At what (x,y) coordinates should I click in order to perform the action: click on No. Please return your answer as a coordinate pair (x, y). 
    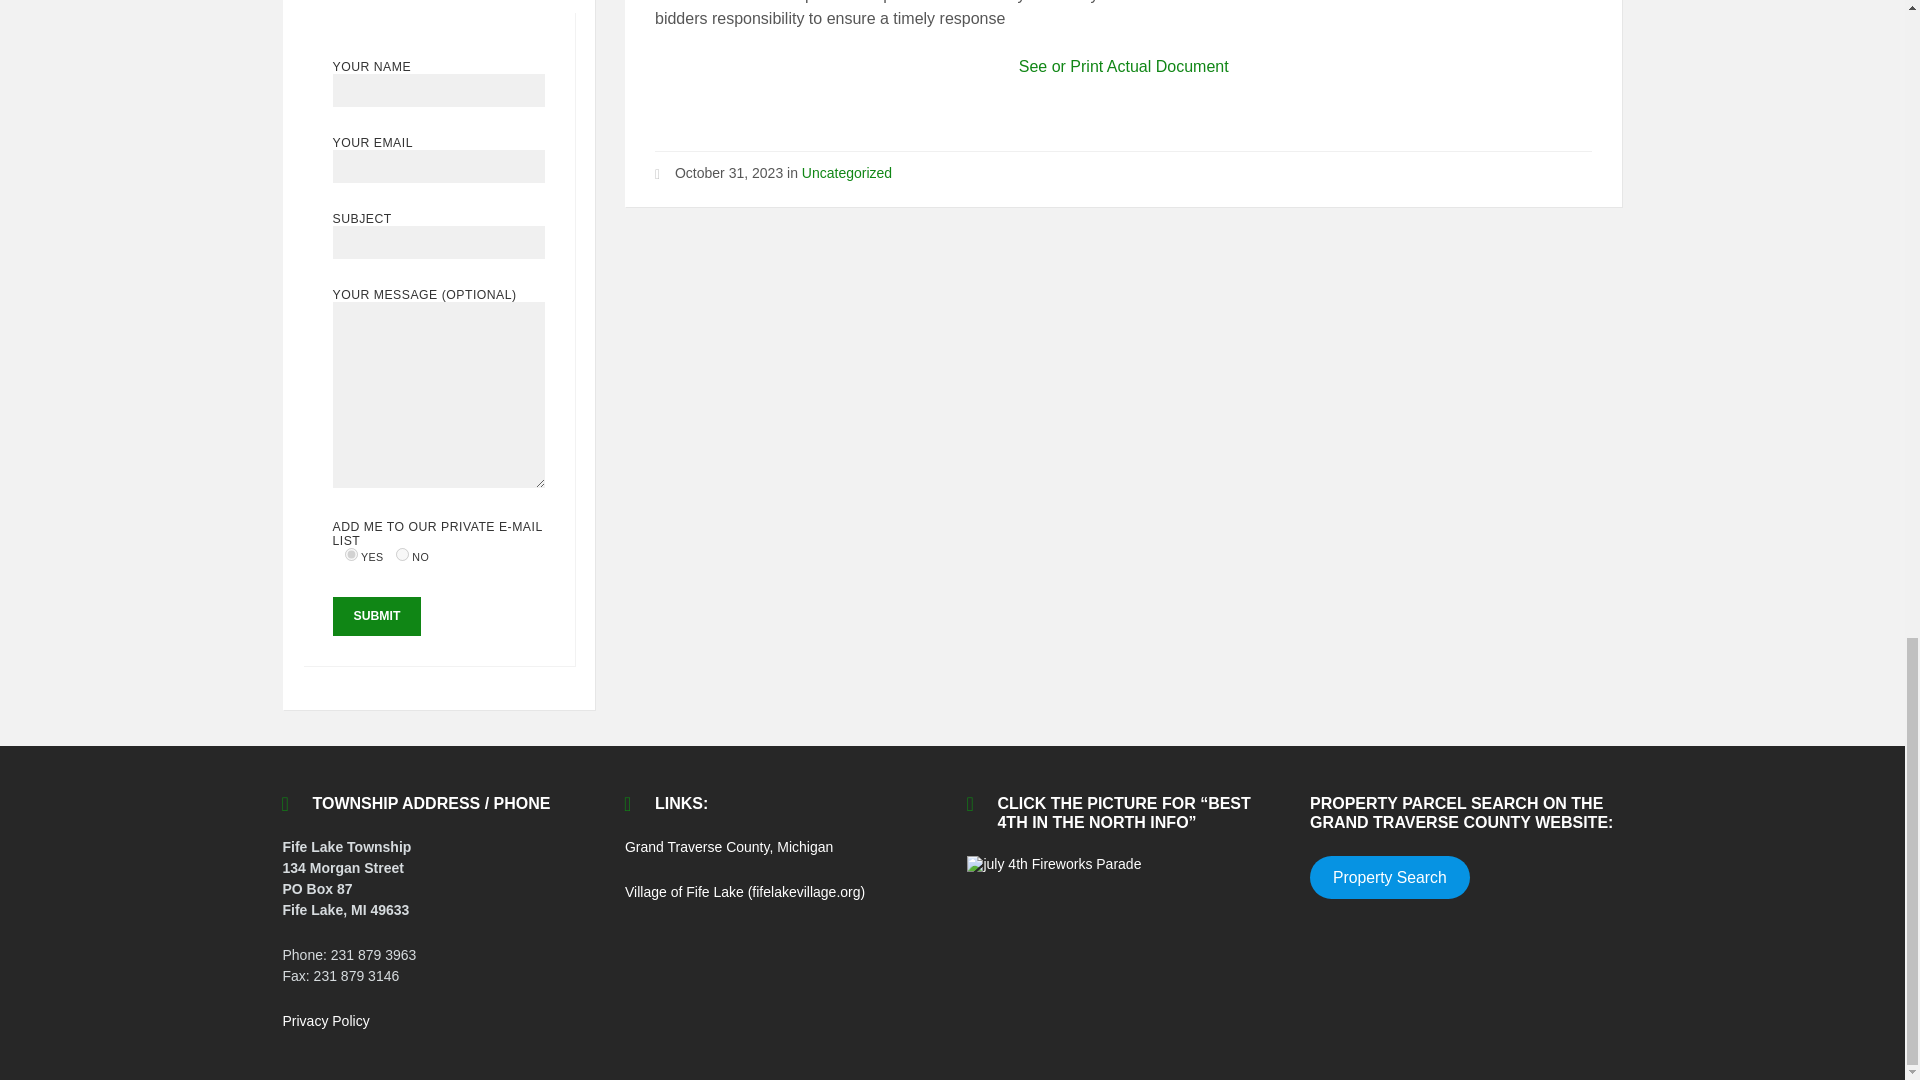
    Looking at the image, I should click on (402, 554).